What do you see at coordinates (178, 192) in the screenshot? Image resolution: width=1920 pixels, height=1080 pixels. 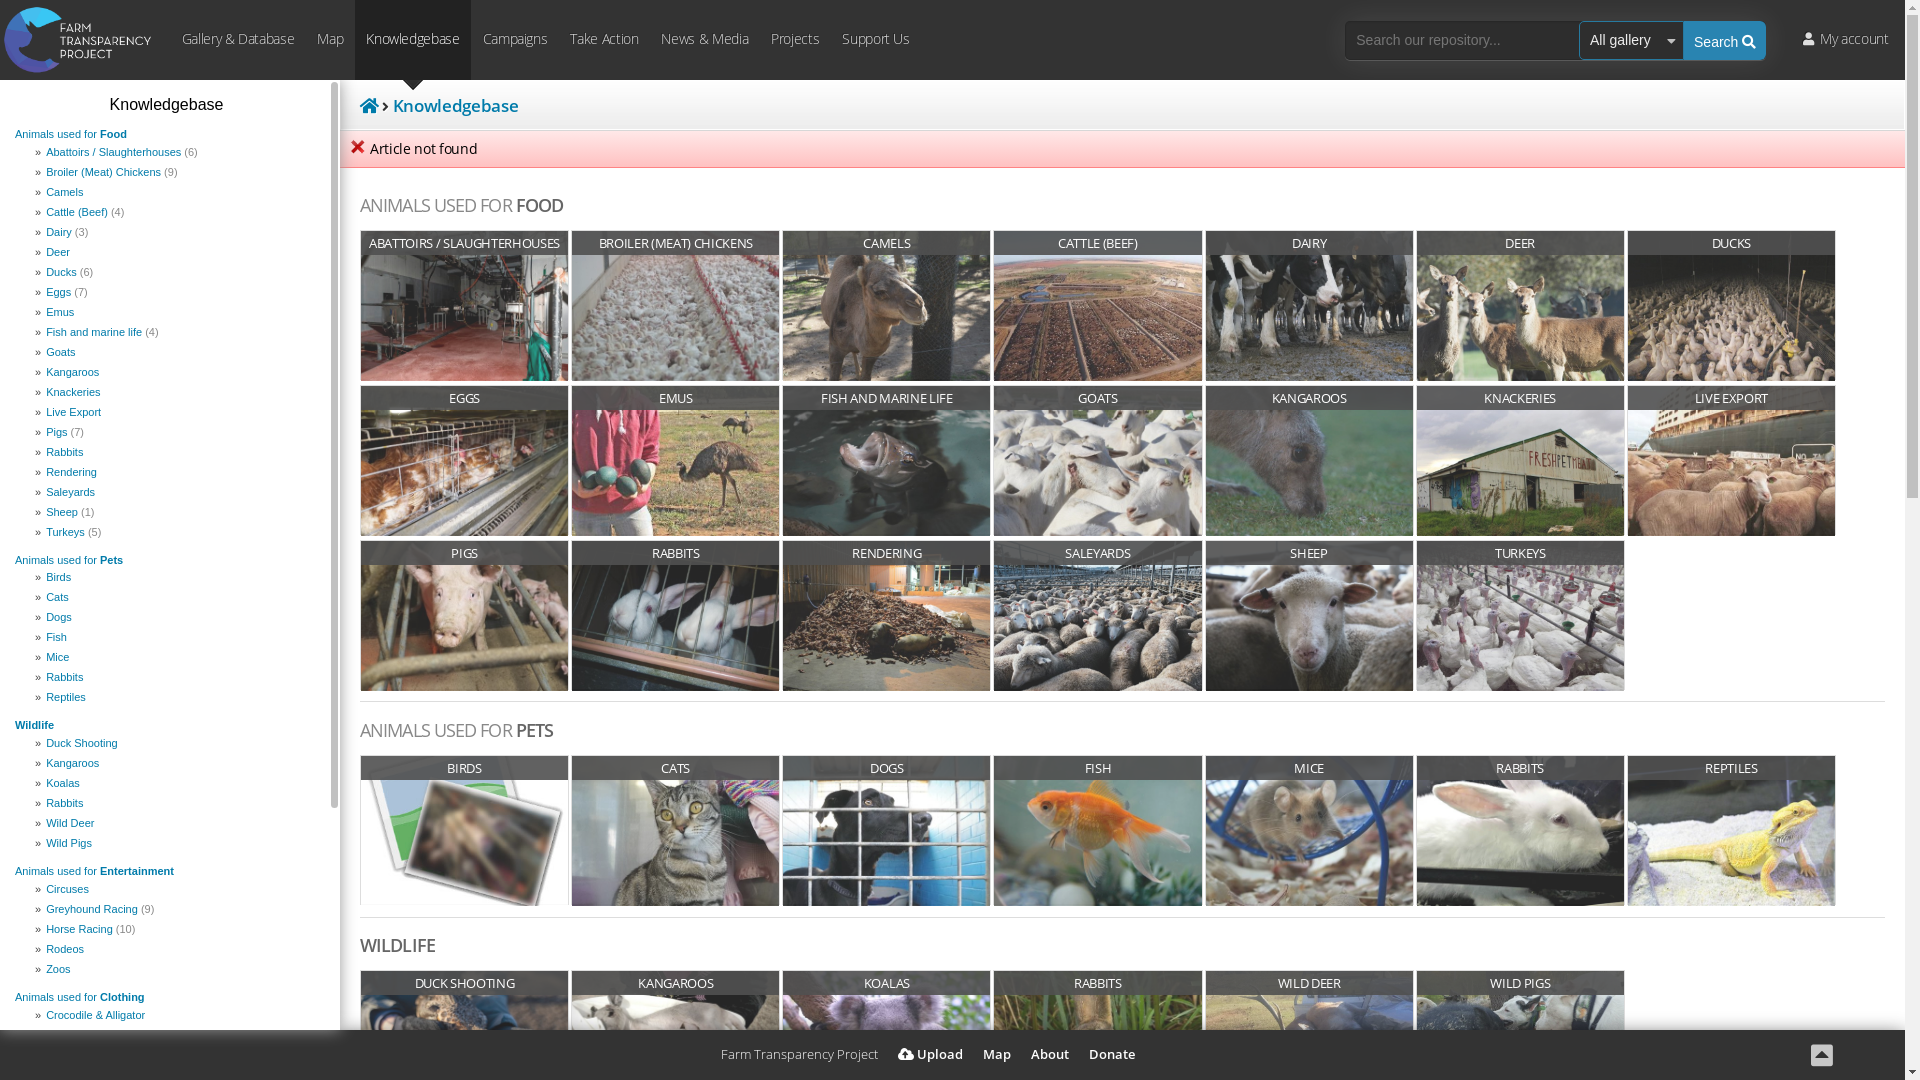 I see `Camels` at bounding box center [178, 192].